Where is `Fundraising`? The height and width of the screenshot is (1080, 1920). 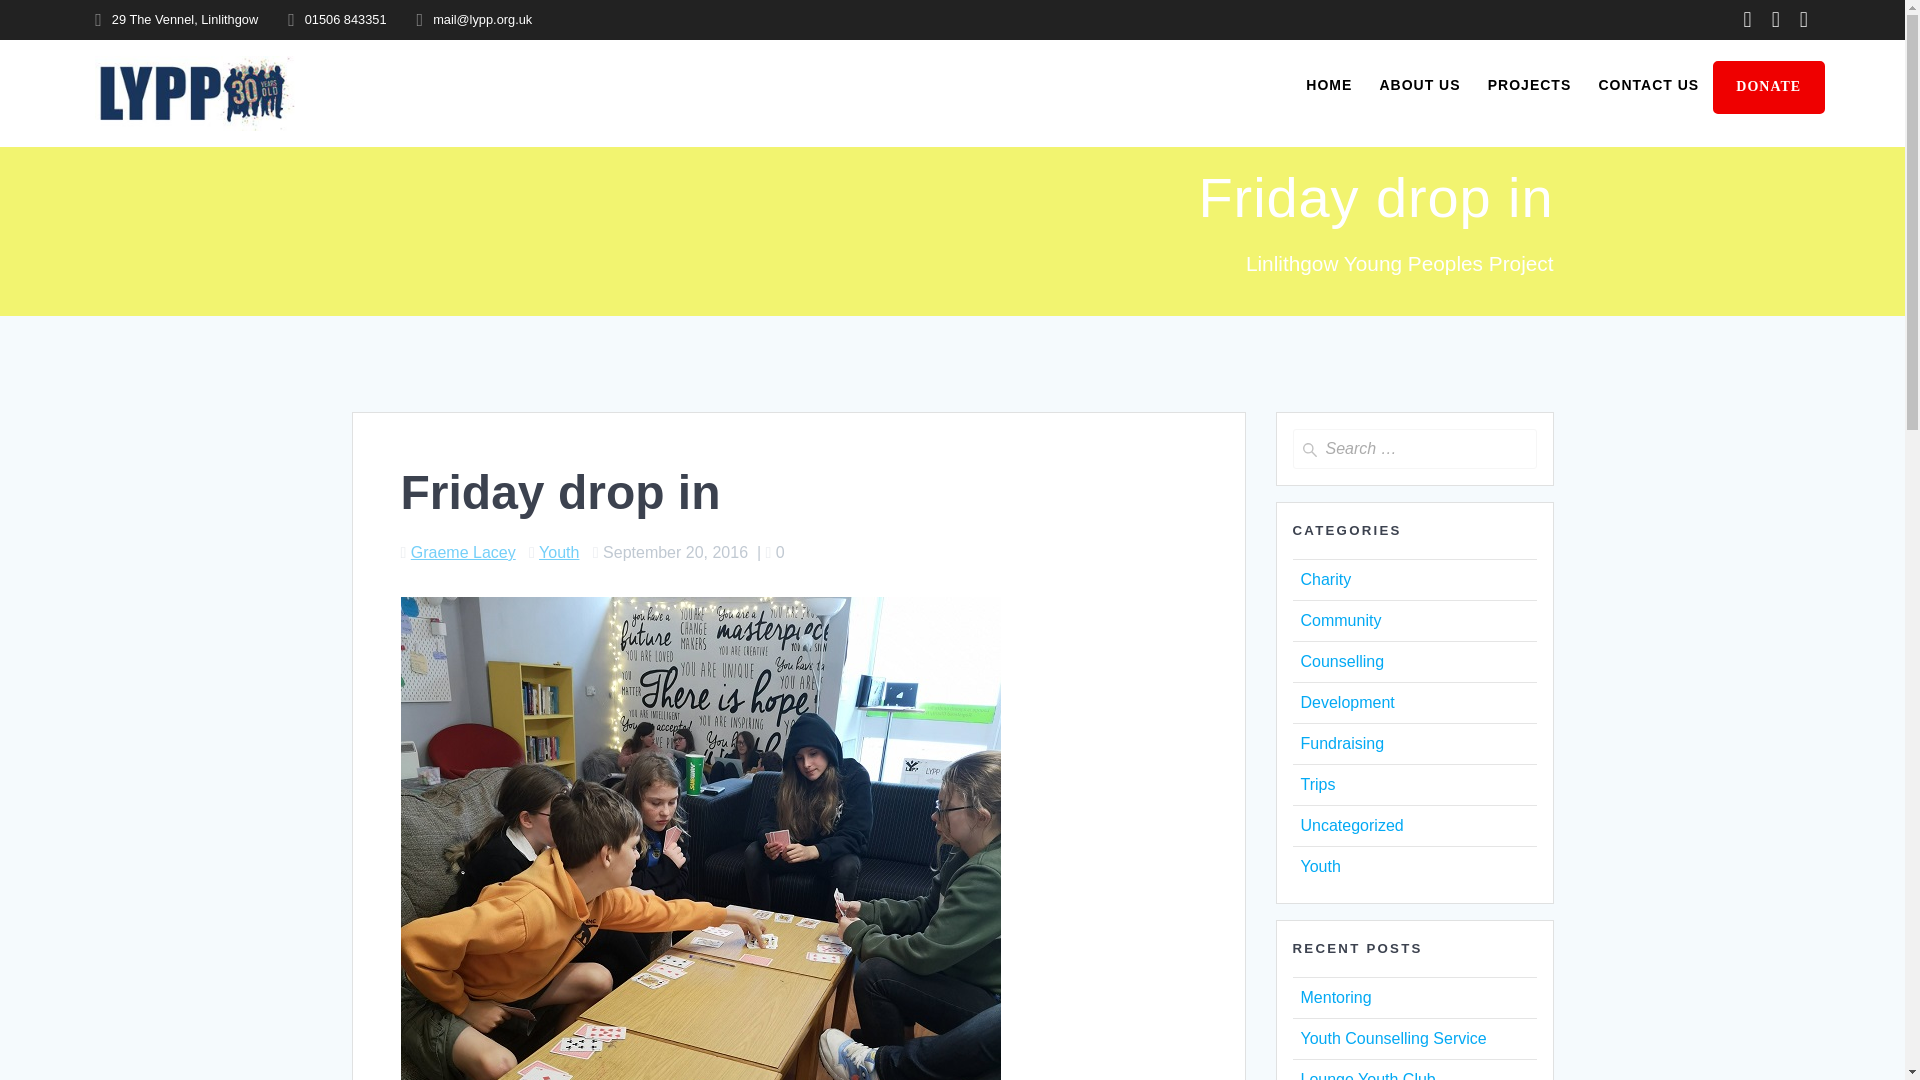 Fundraising is located at coordinates (1342, 743).